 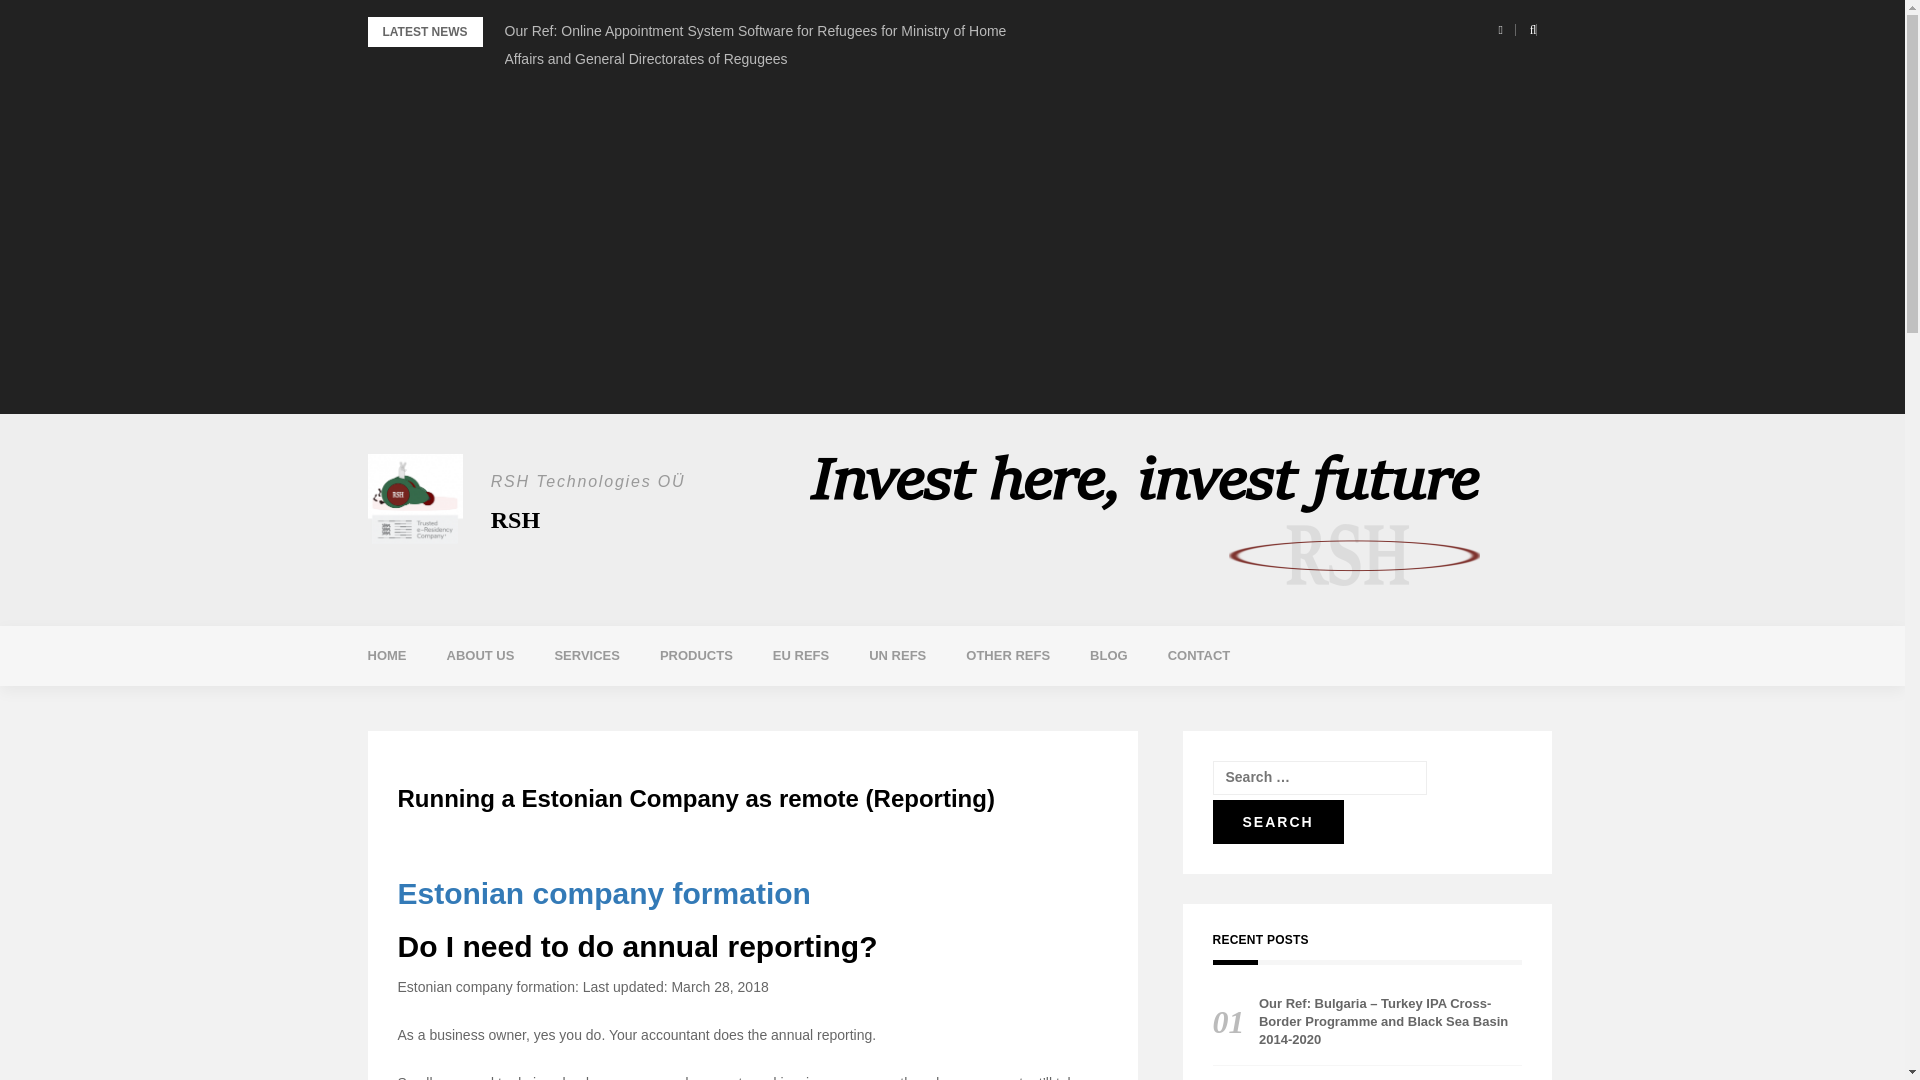 I want to click on RSH, so click(x=515, y=520).